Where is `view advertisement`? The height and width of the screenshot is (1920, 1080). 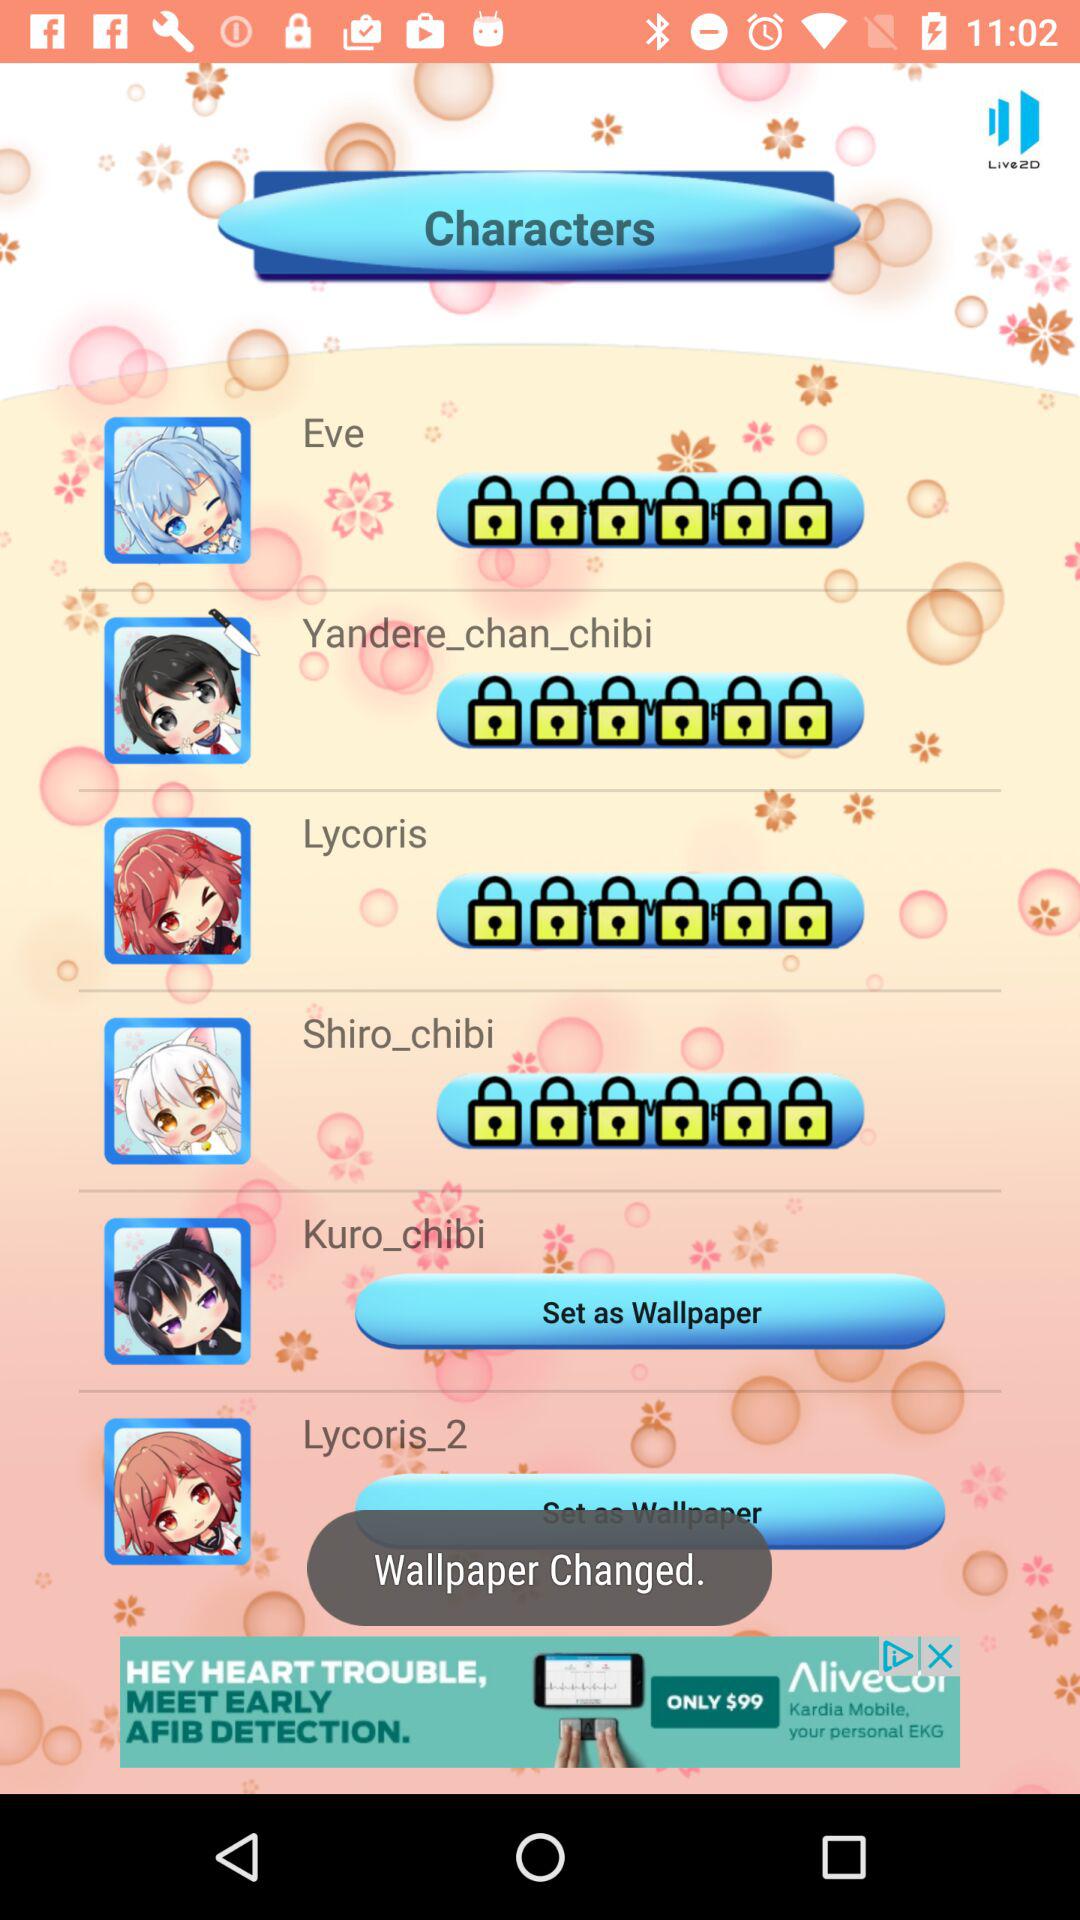
view advertisement is located at coordinates (540, 1702).